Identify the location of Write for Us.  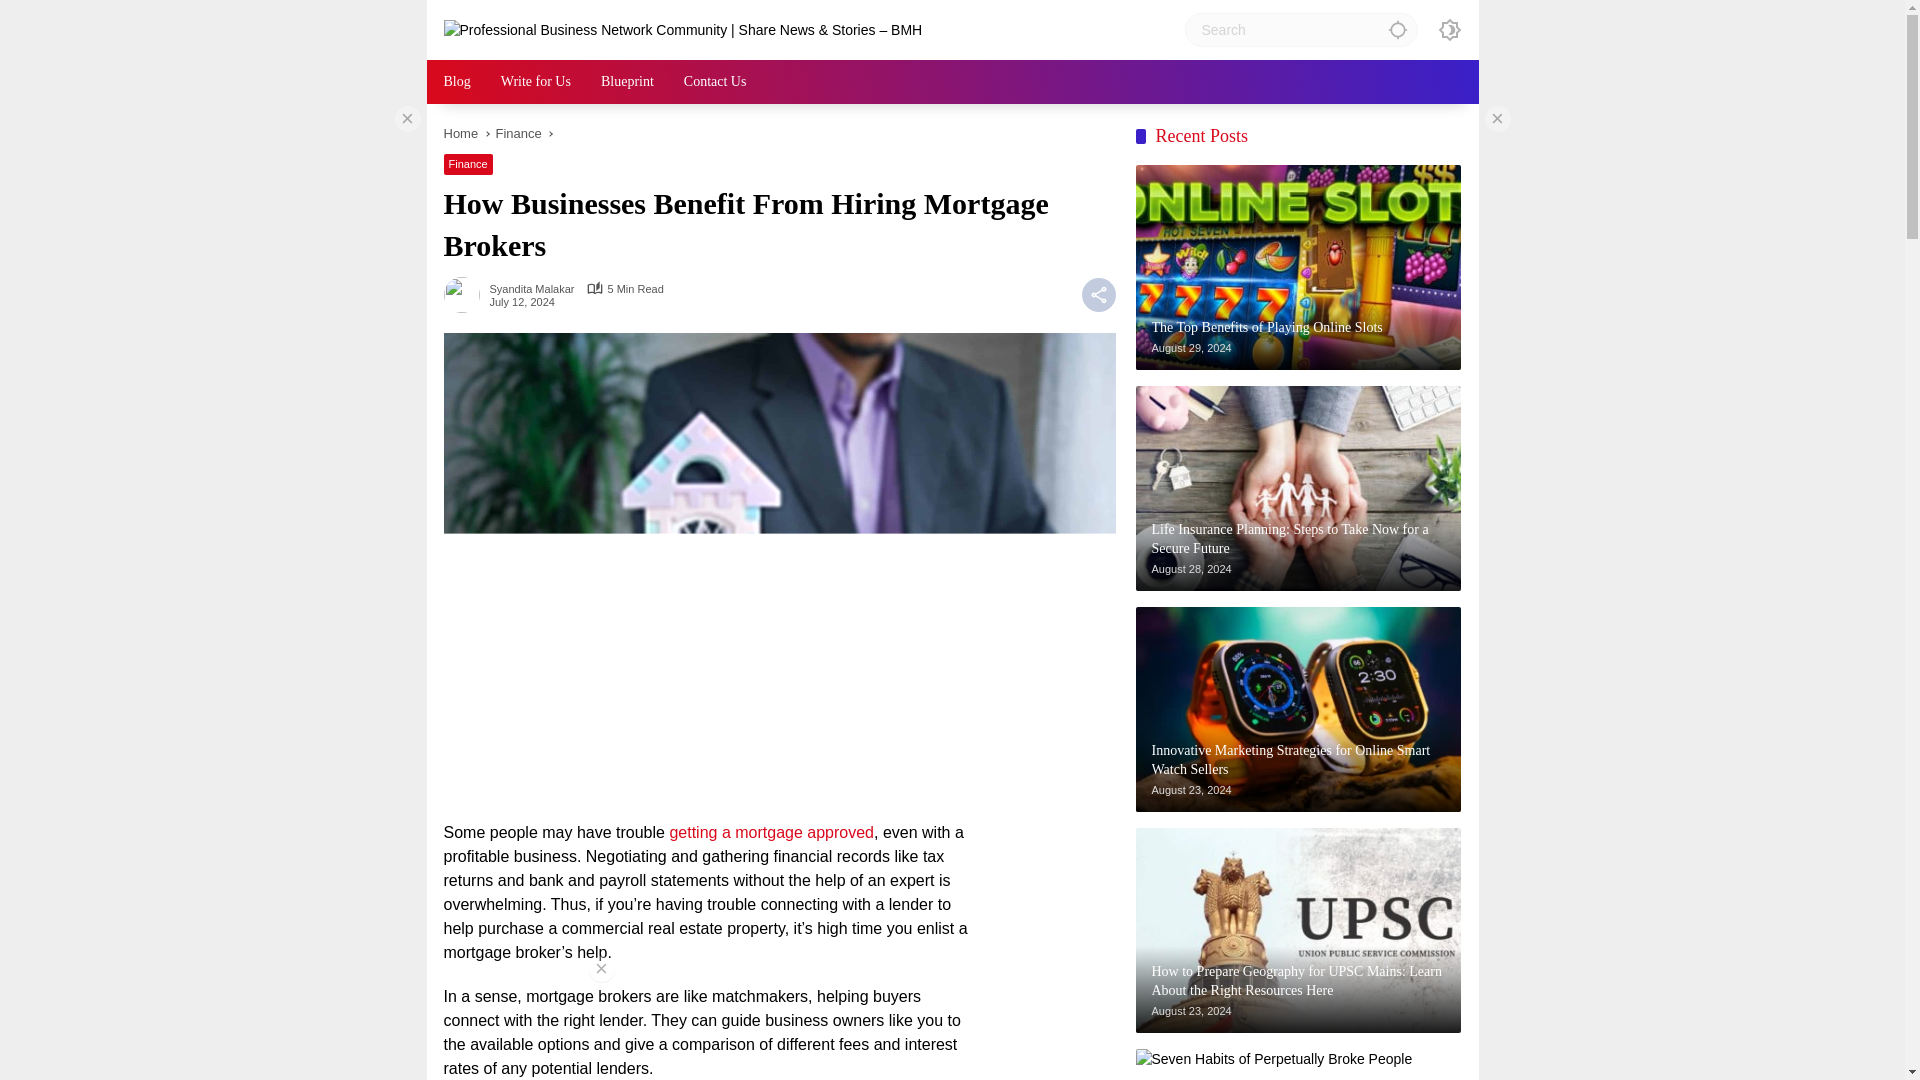
(536, 82).